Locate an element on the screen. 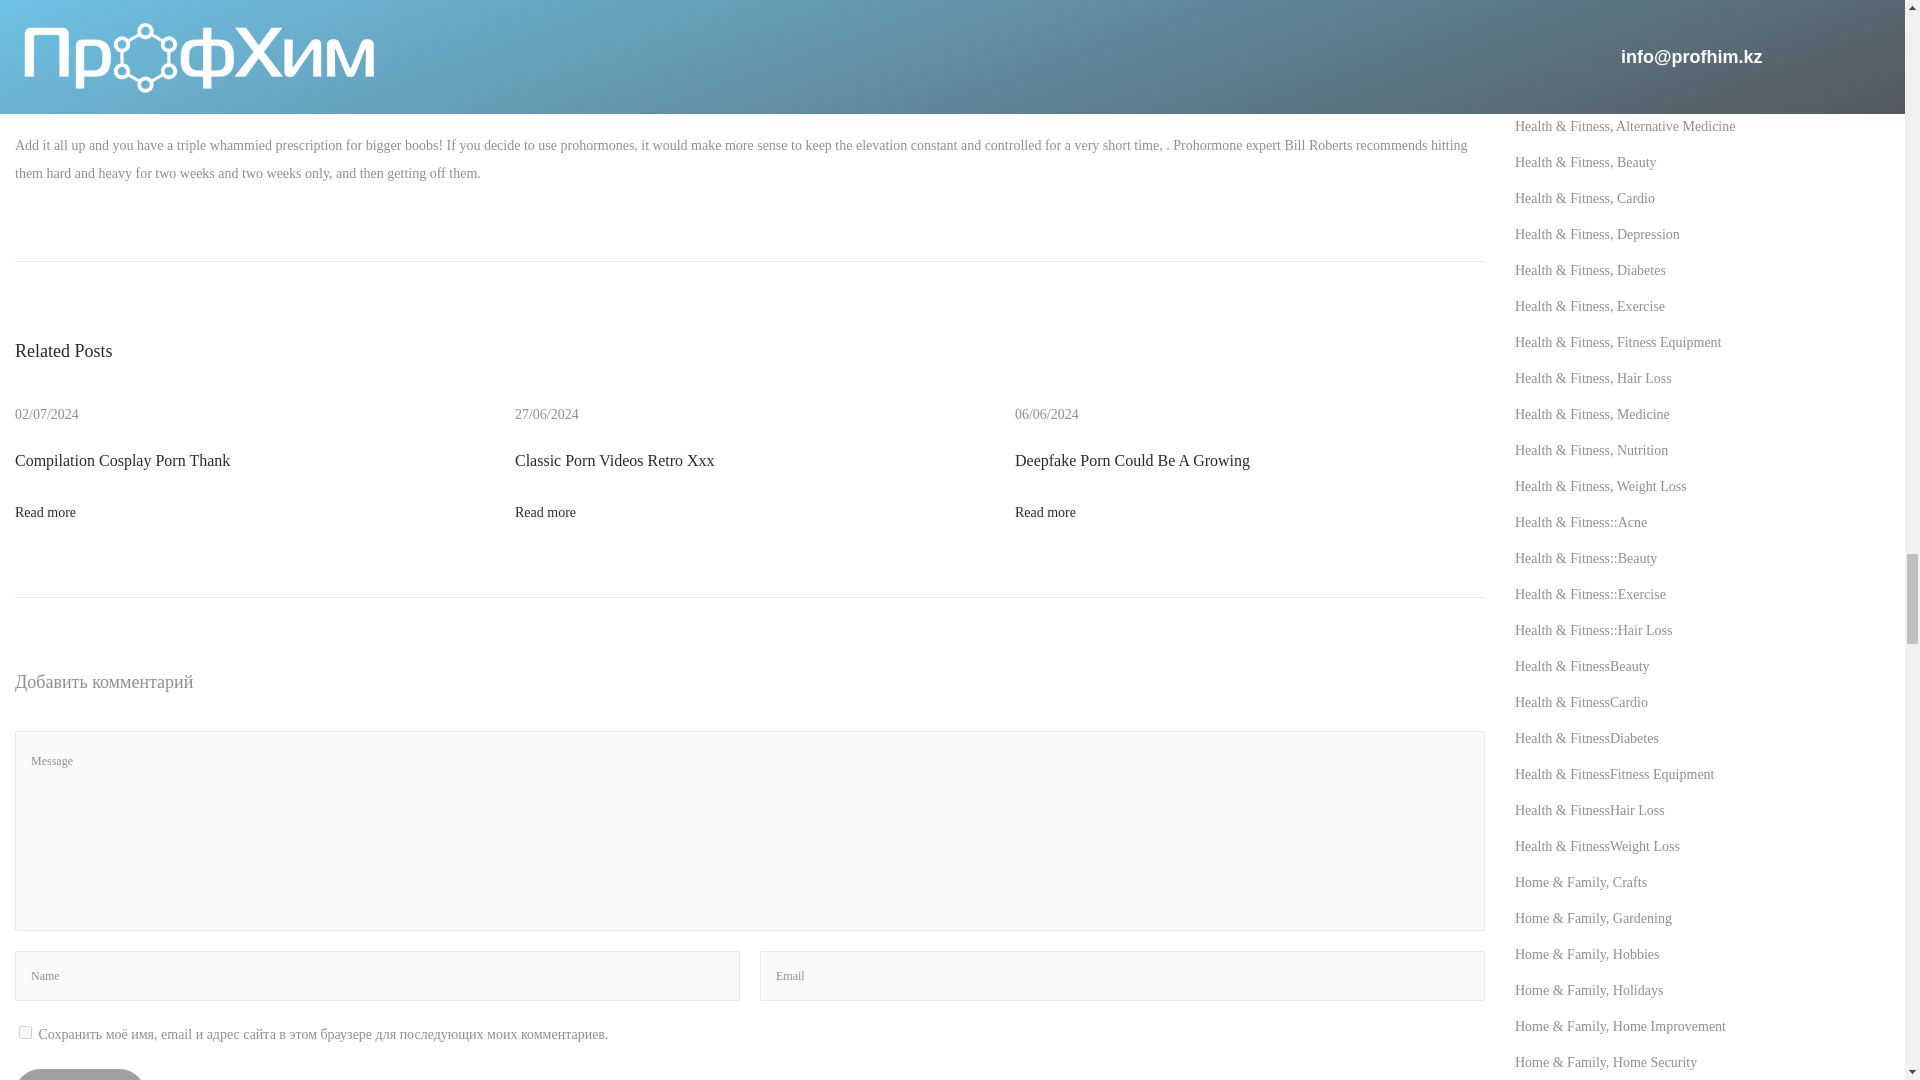 This screenshot has width=1920, height=1080. Read more is located at coordinates (545, 512).